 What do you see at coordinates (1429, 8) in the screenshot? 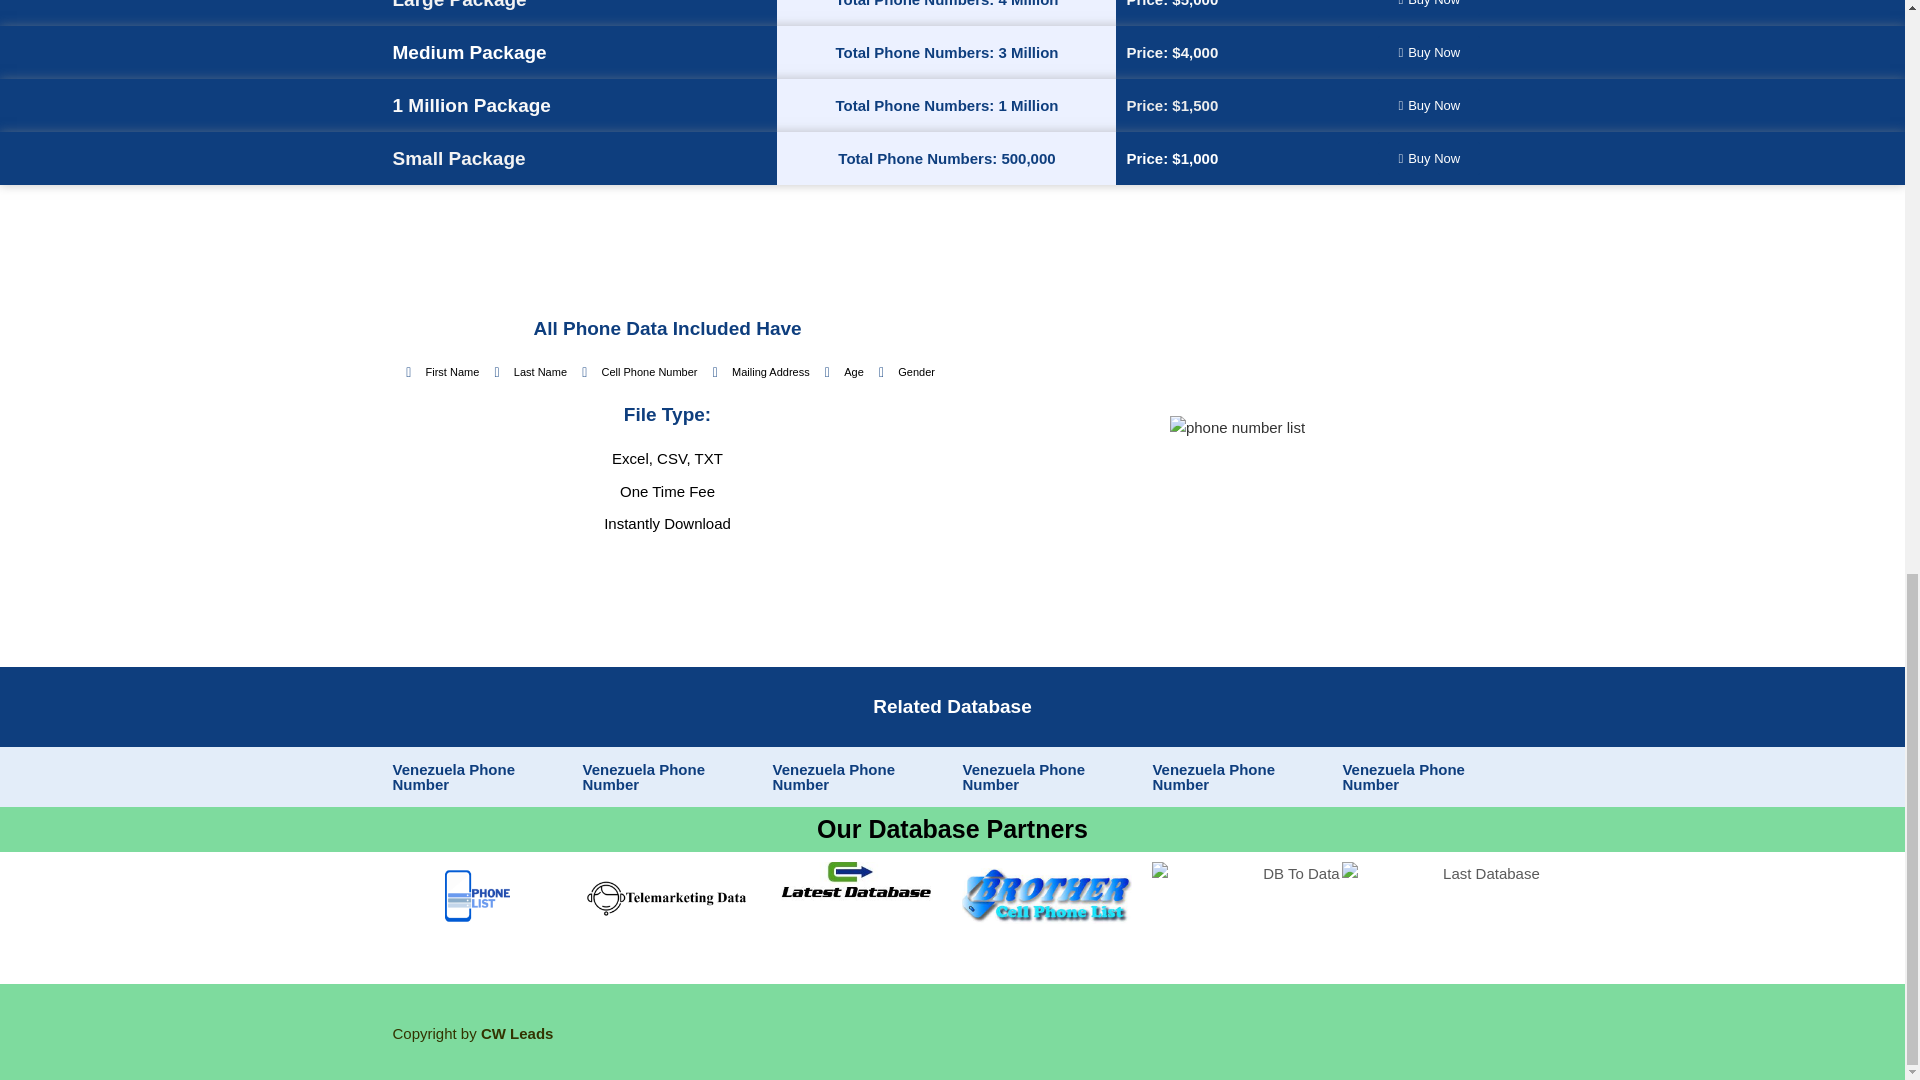
I see `Buy Now` at bounding box center [1429, 8].